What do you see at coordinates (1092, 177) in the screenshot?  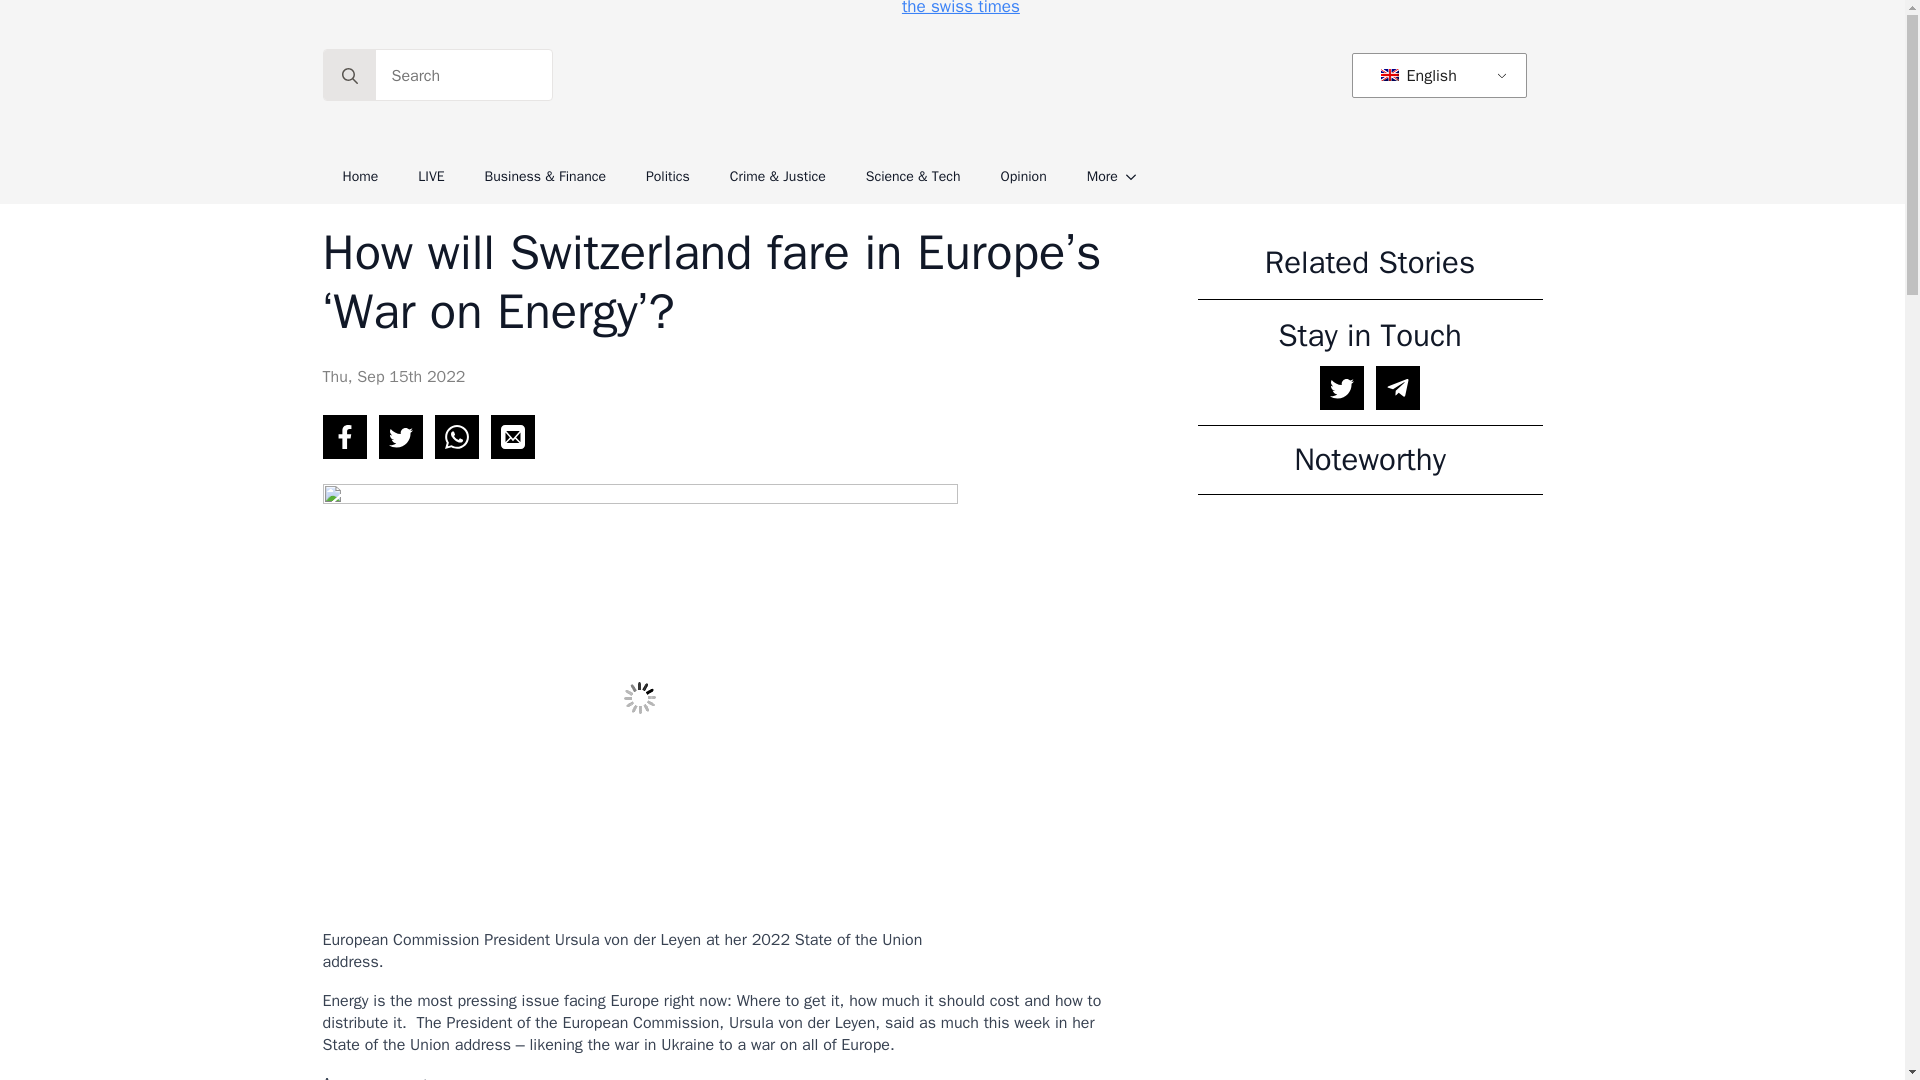 I see `More` at bounding box center [1092, 177].